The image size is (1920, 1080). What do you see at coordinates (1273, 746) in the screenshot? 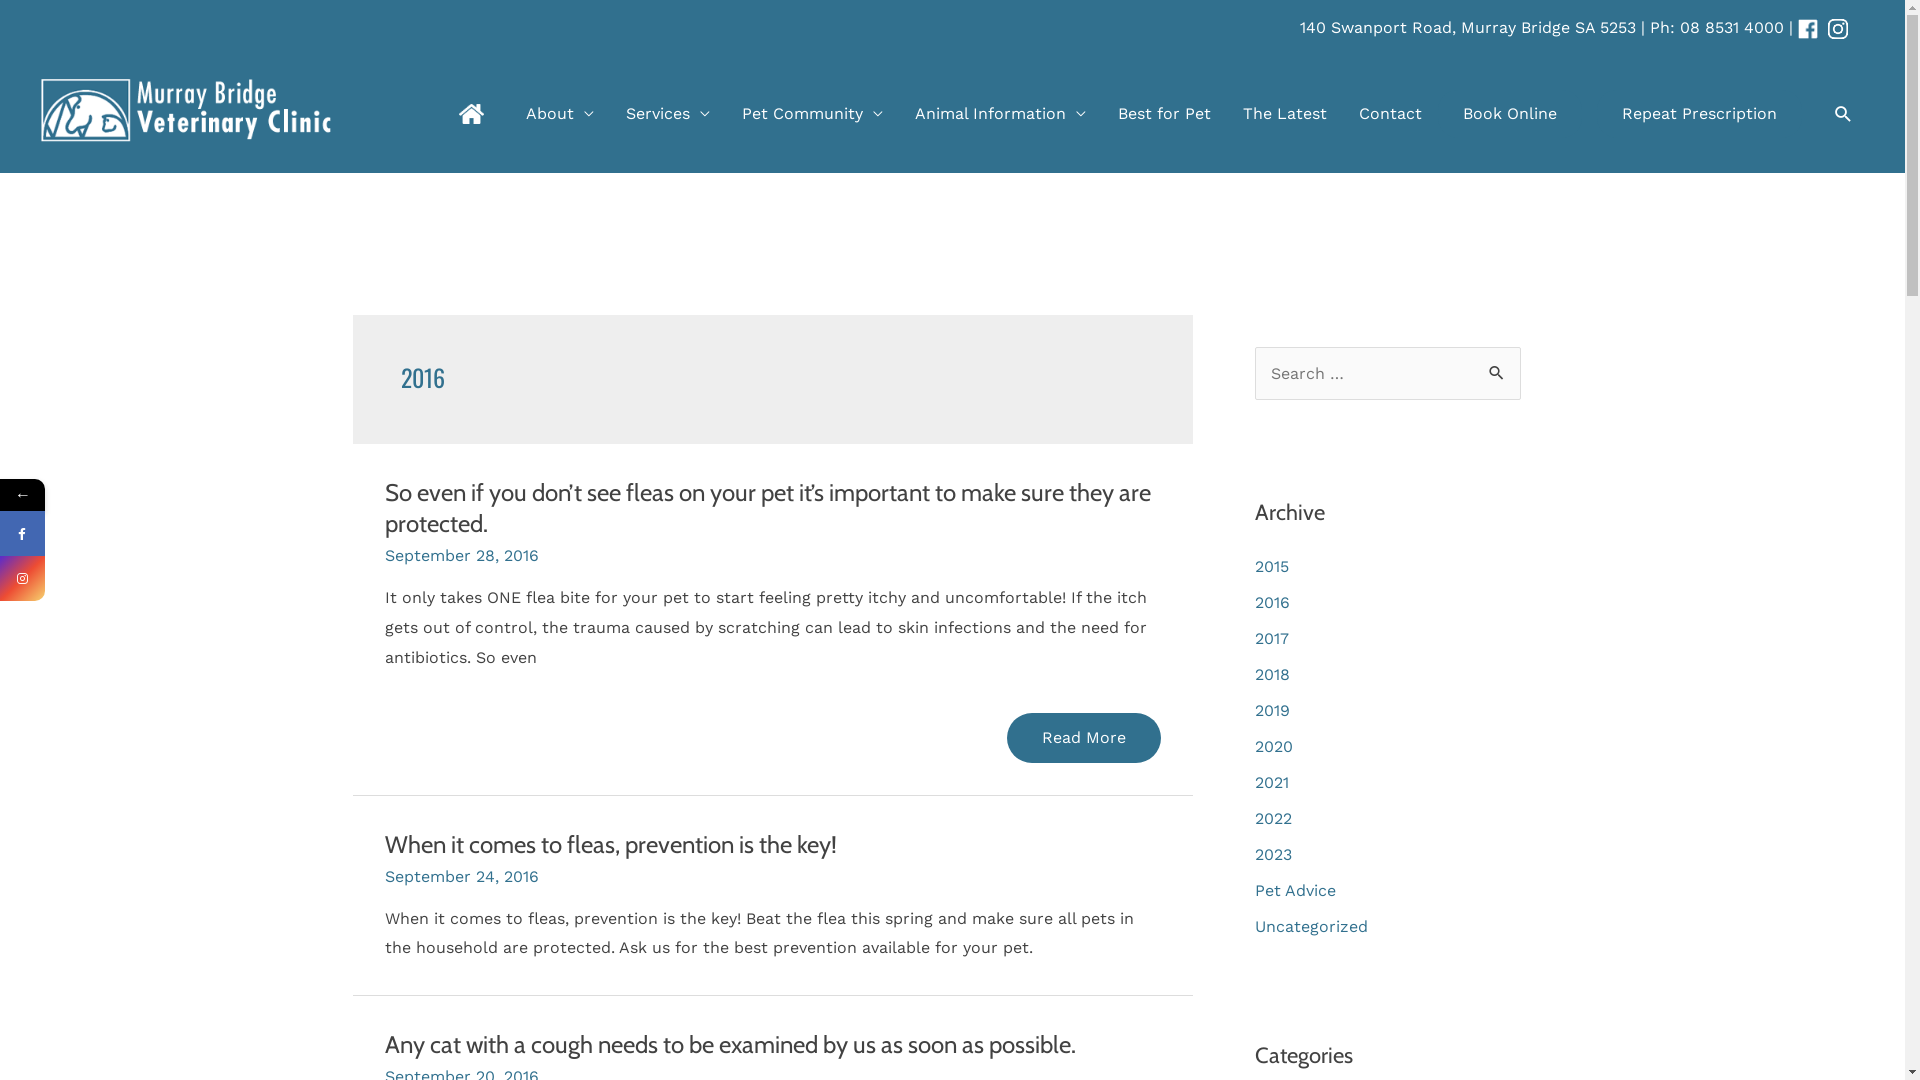
I see `2020` at bounding box center [1273, 746].